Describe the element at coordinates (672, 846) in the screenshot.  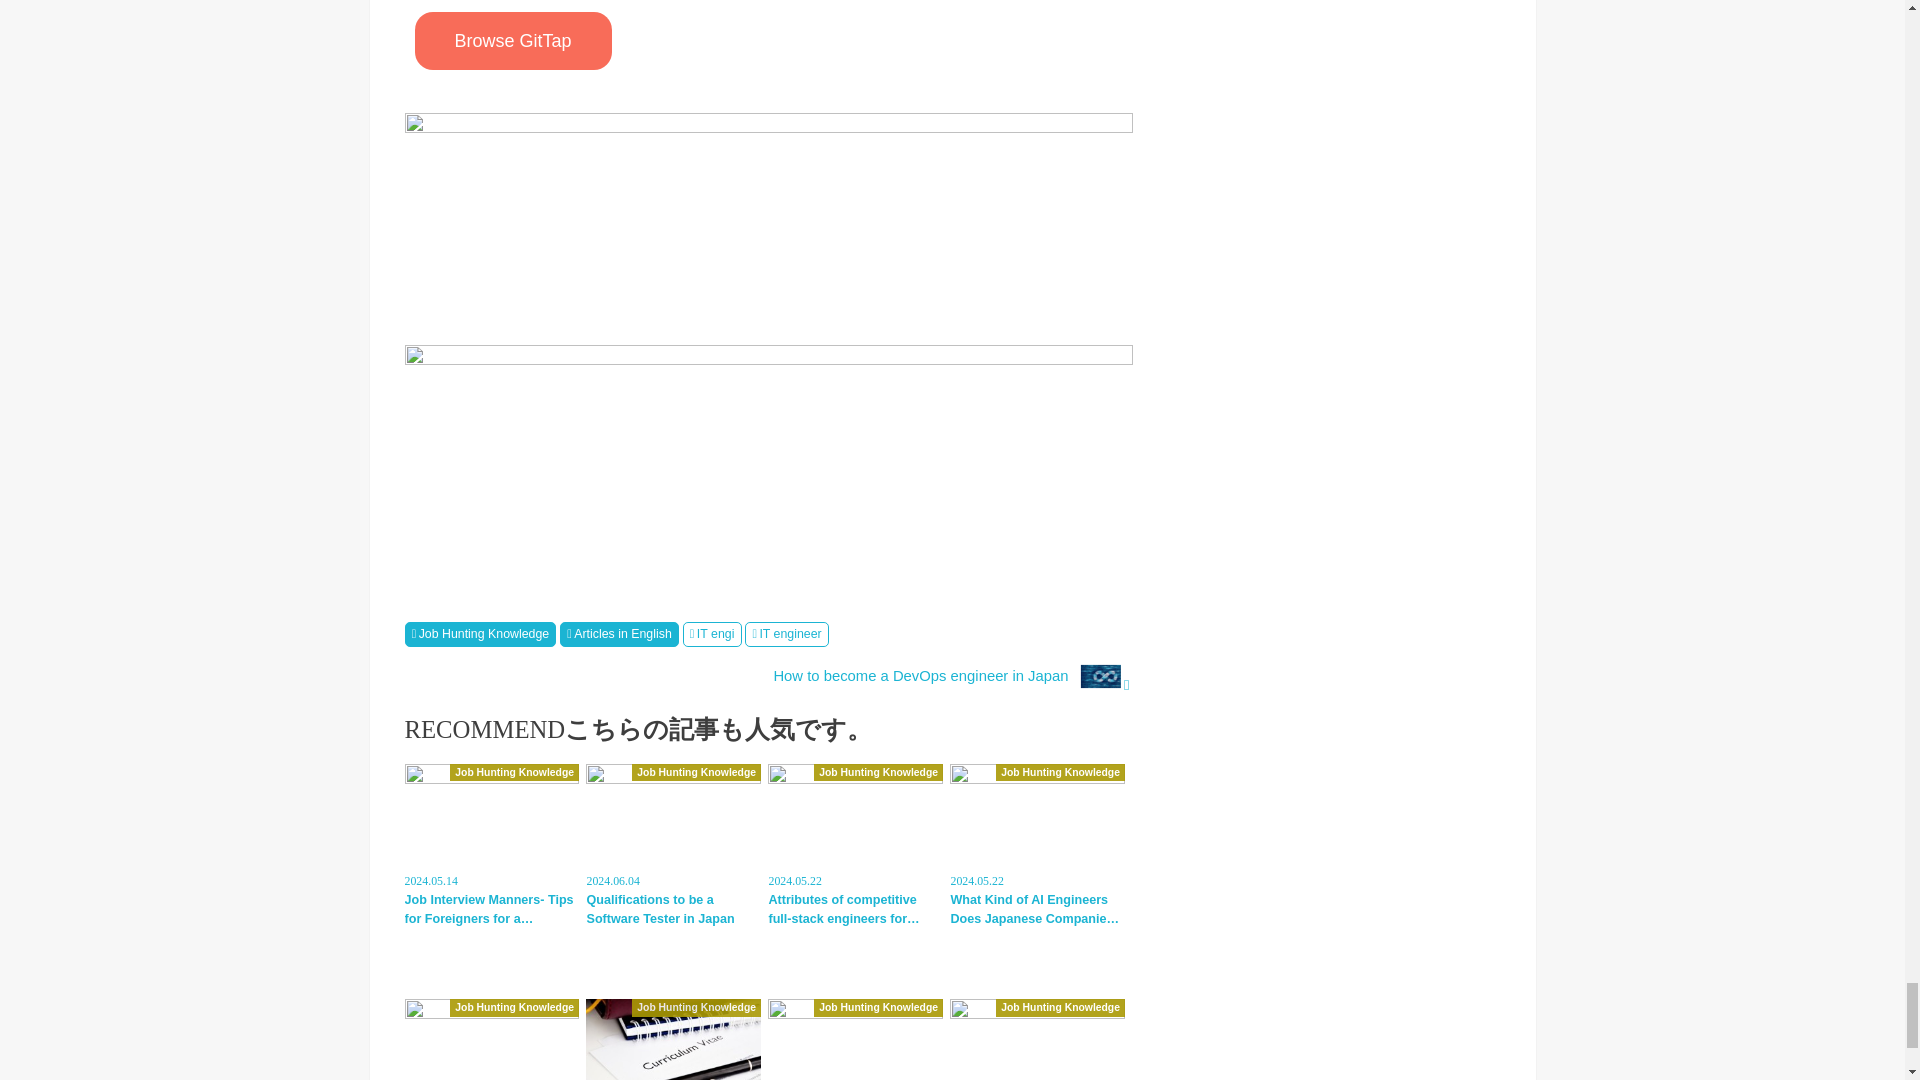
I see `Qualifications to be a Software Tester in Japan` at that location.